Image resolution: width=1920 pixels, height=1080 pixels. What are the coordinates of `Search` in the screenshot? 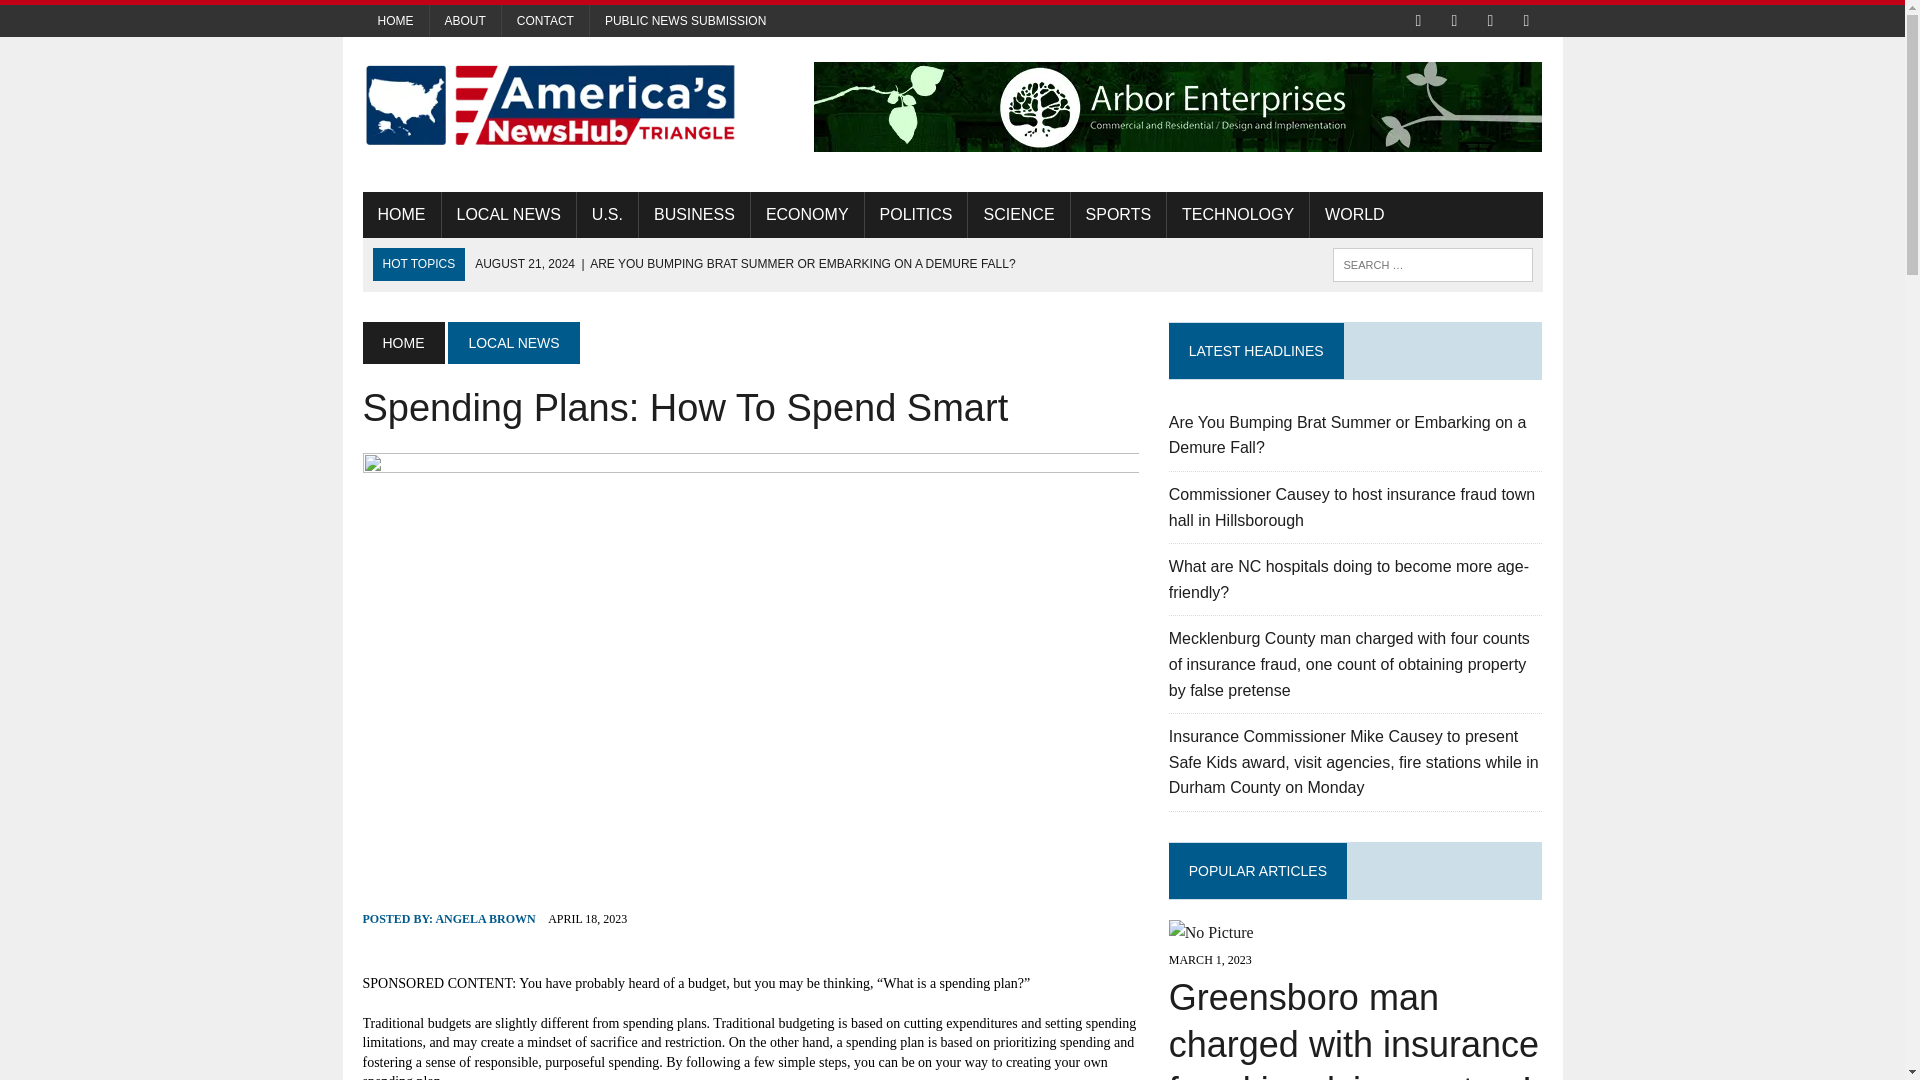 It's located at (100, 19).